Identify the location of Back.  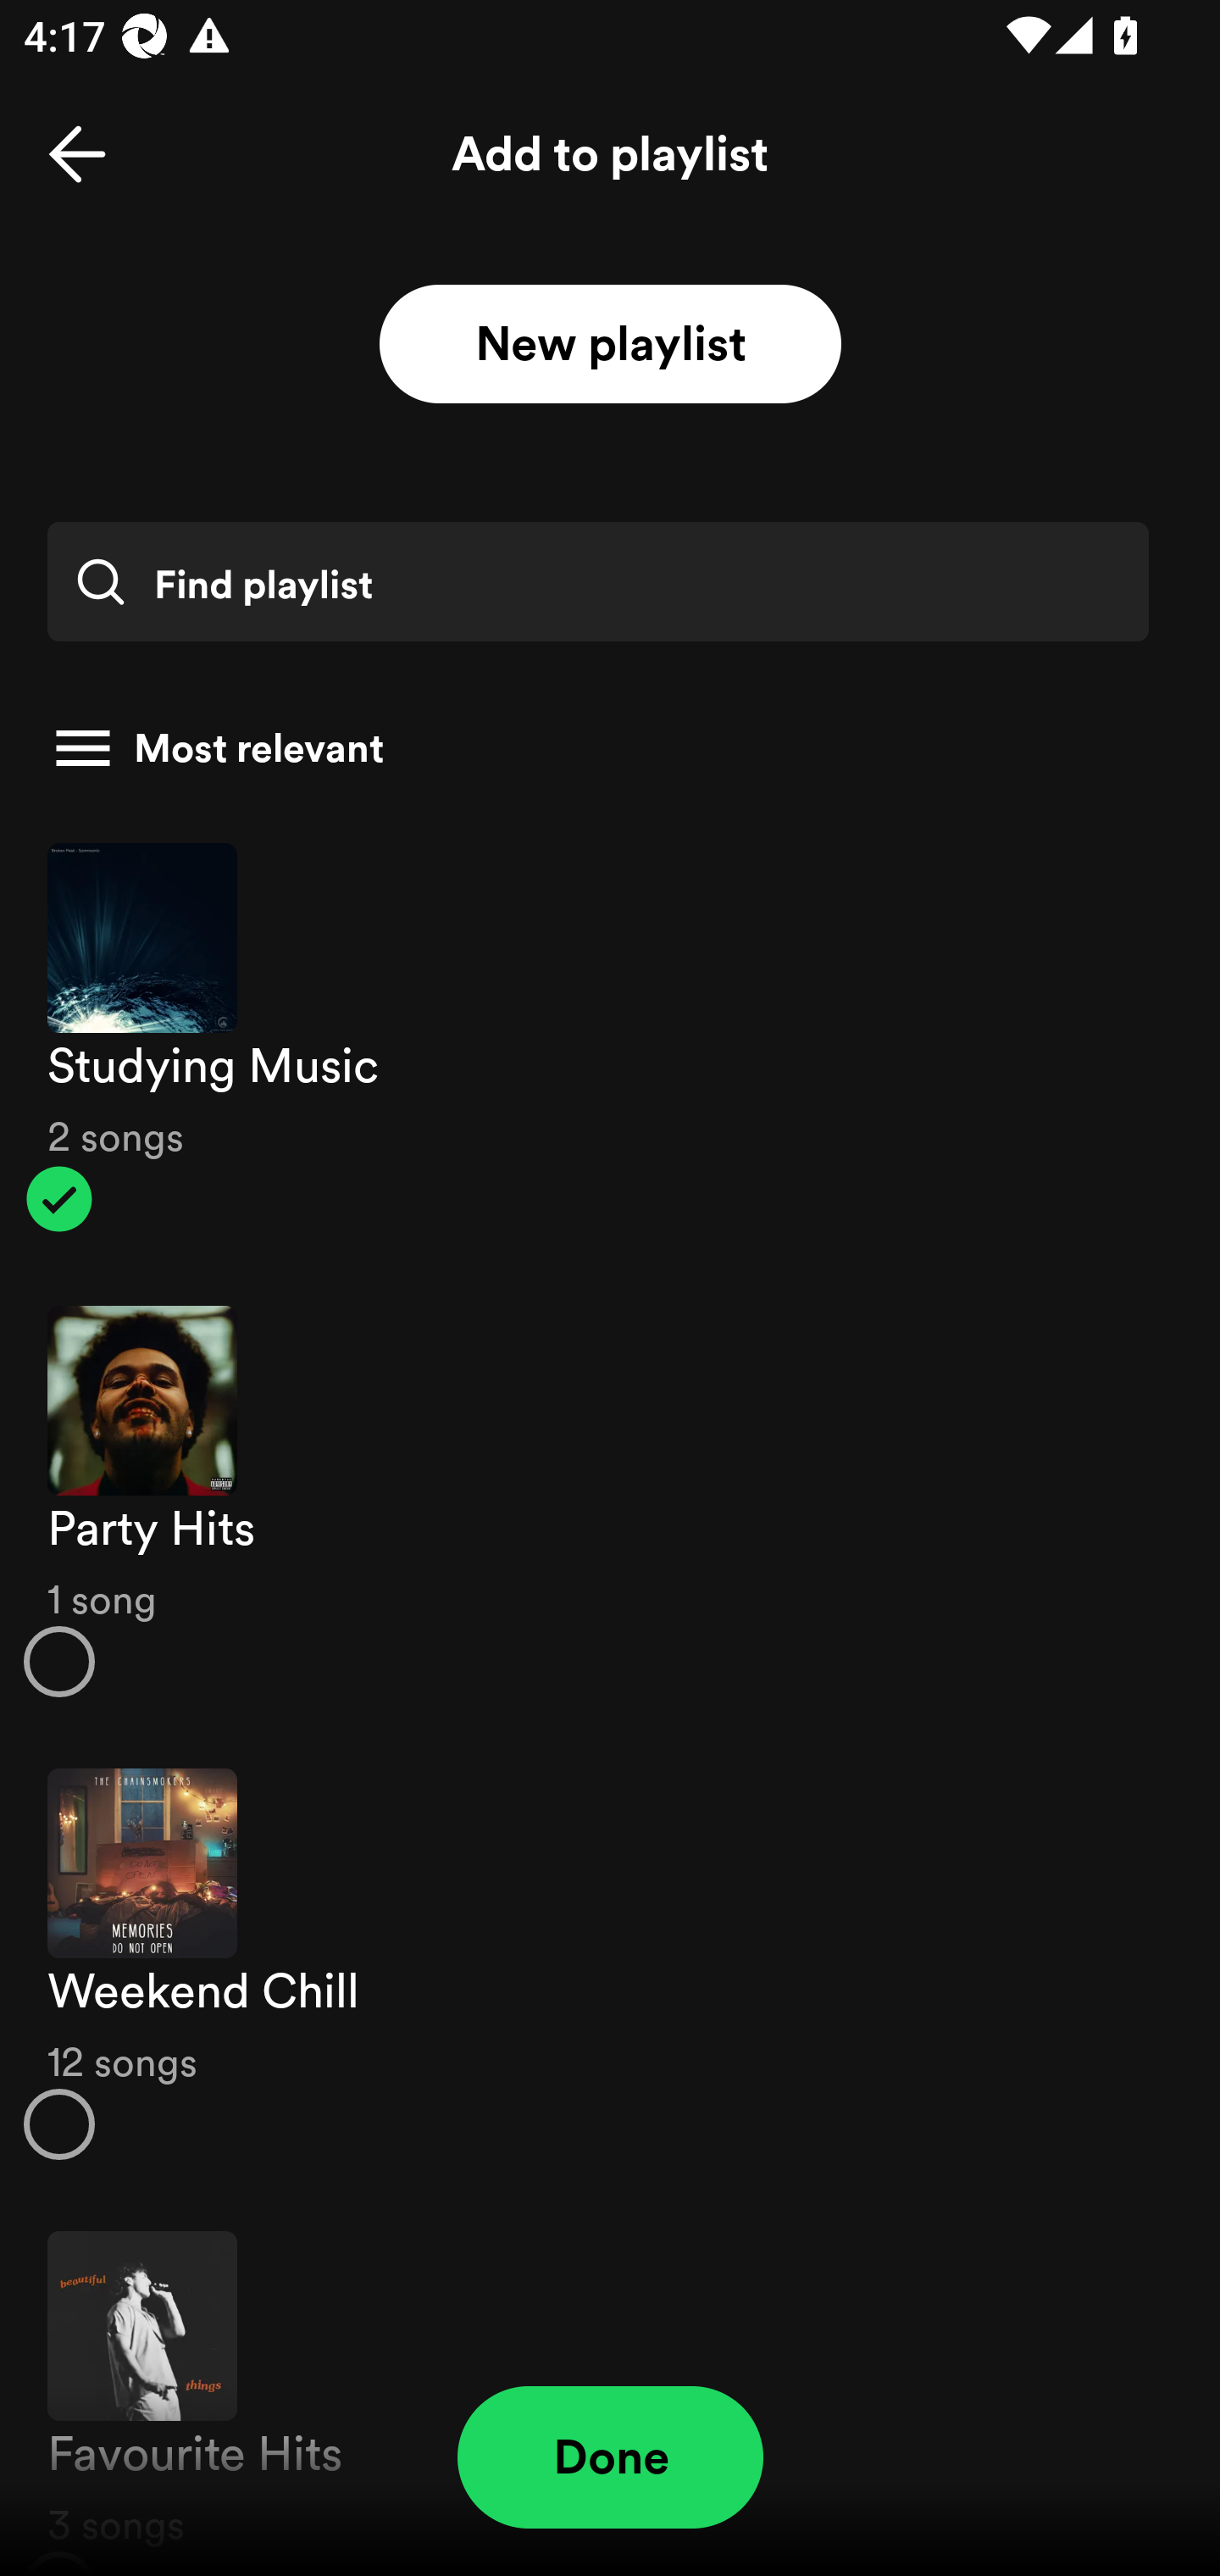
(77, 154).